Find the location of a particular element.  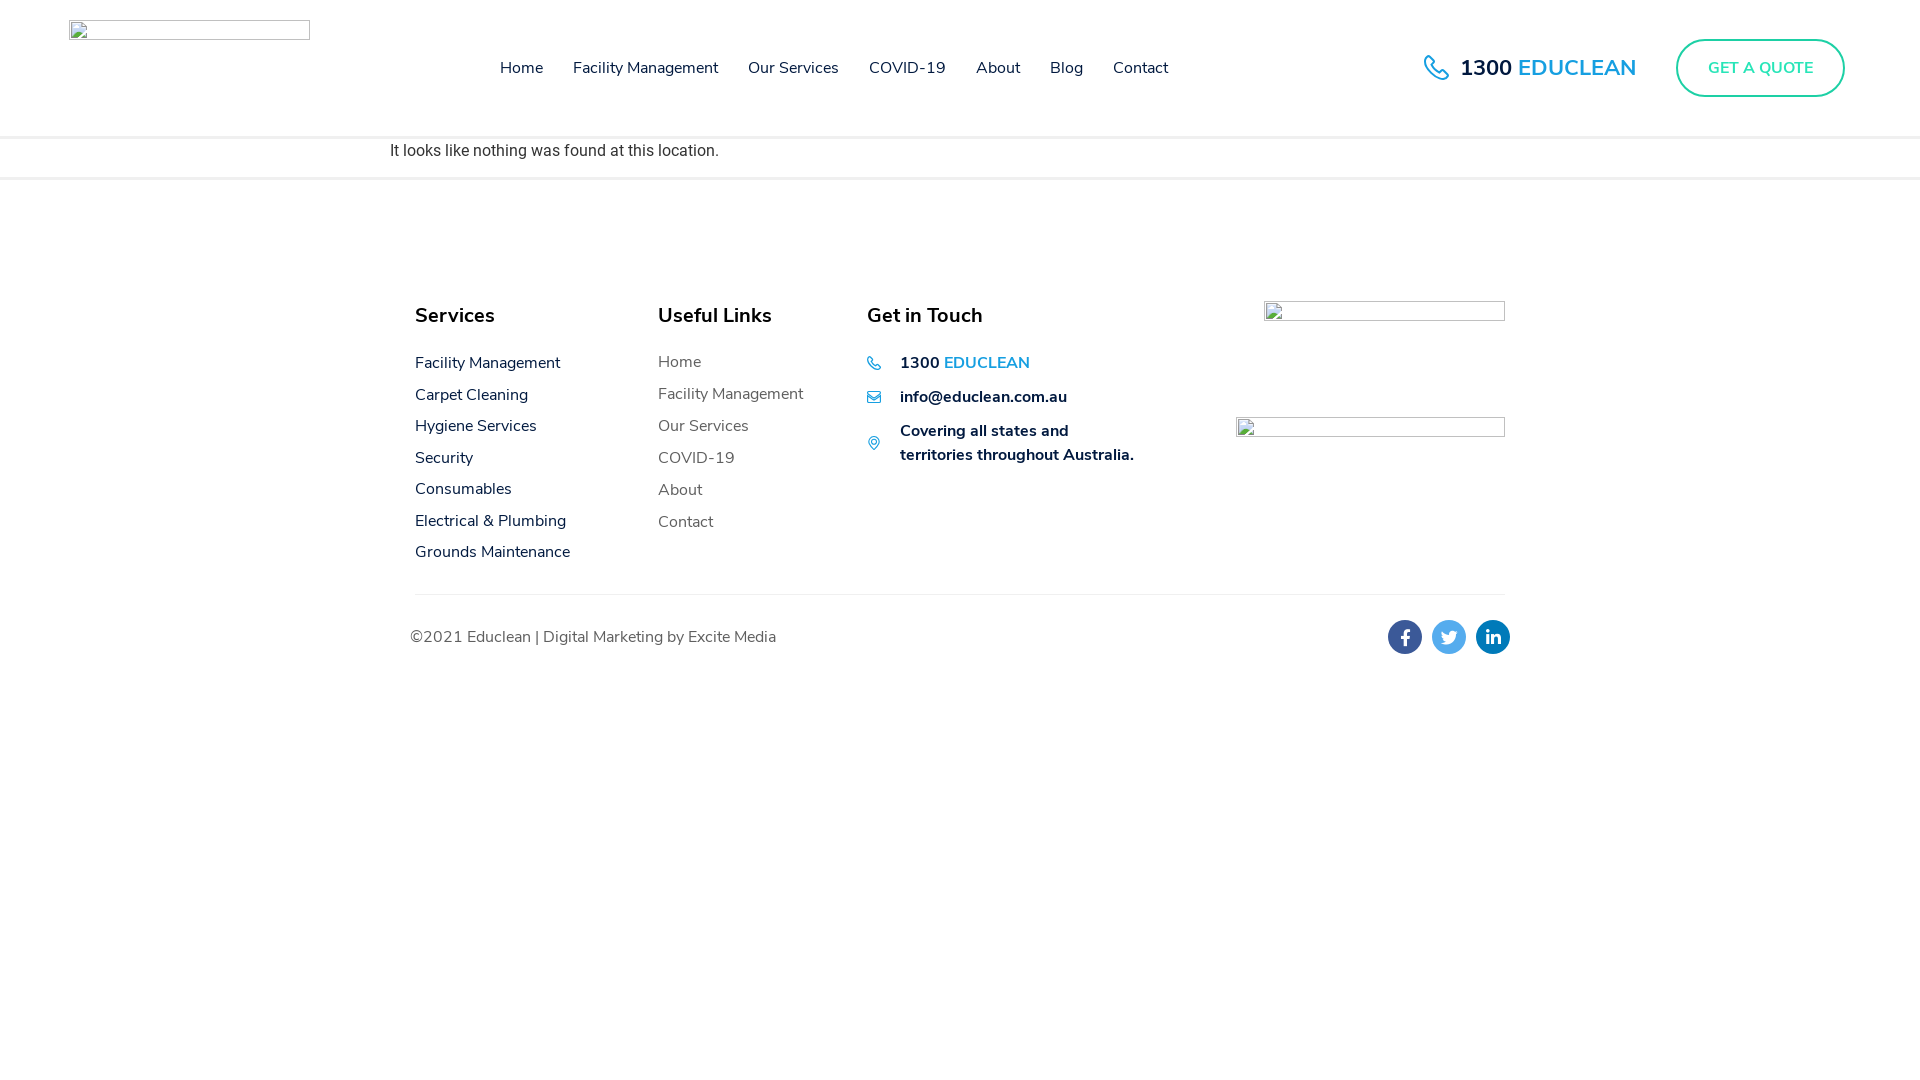

Contact is located at coordinates (748, 522).